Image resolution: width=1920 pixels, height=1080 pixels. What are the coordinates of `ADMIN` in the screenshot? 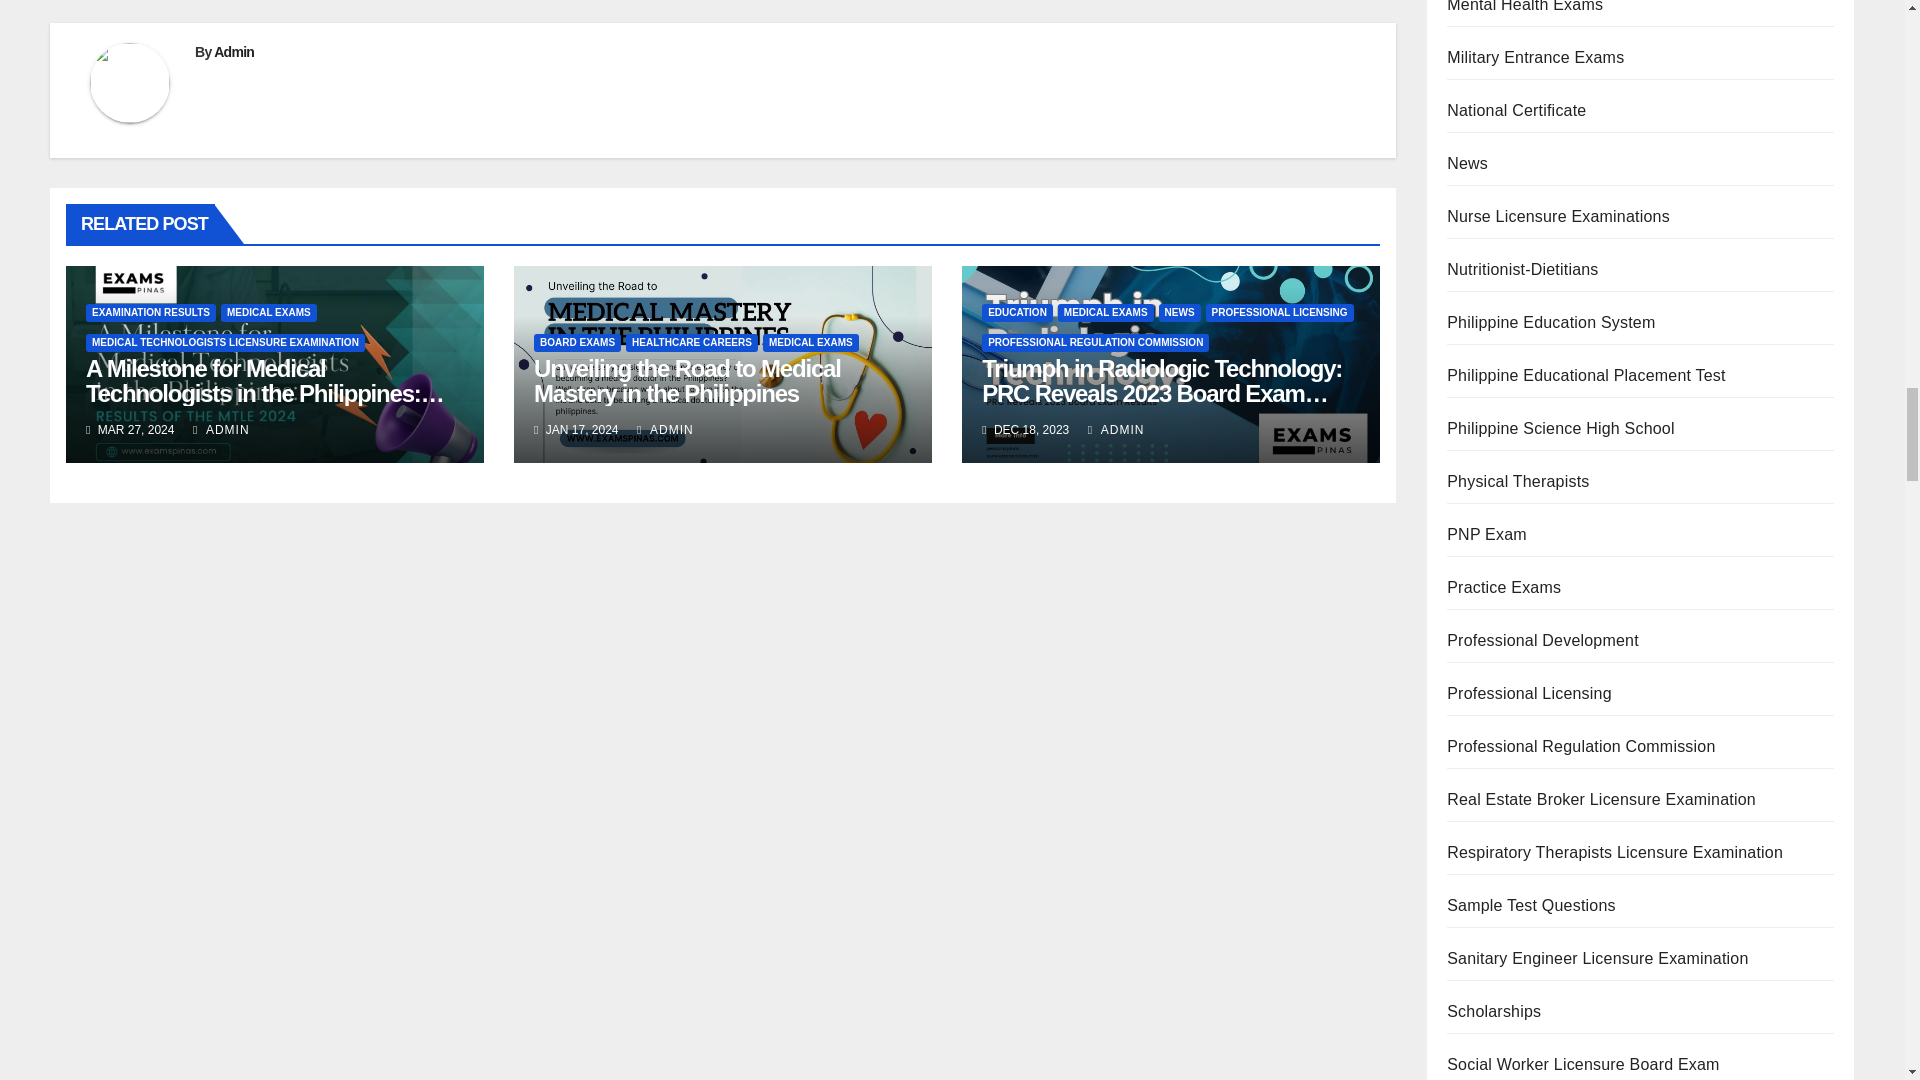 It's located at (221, 430).